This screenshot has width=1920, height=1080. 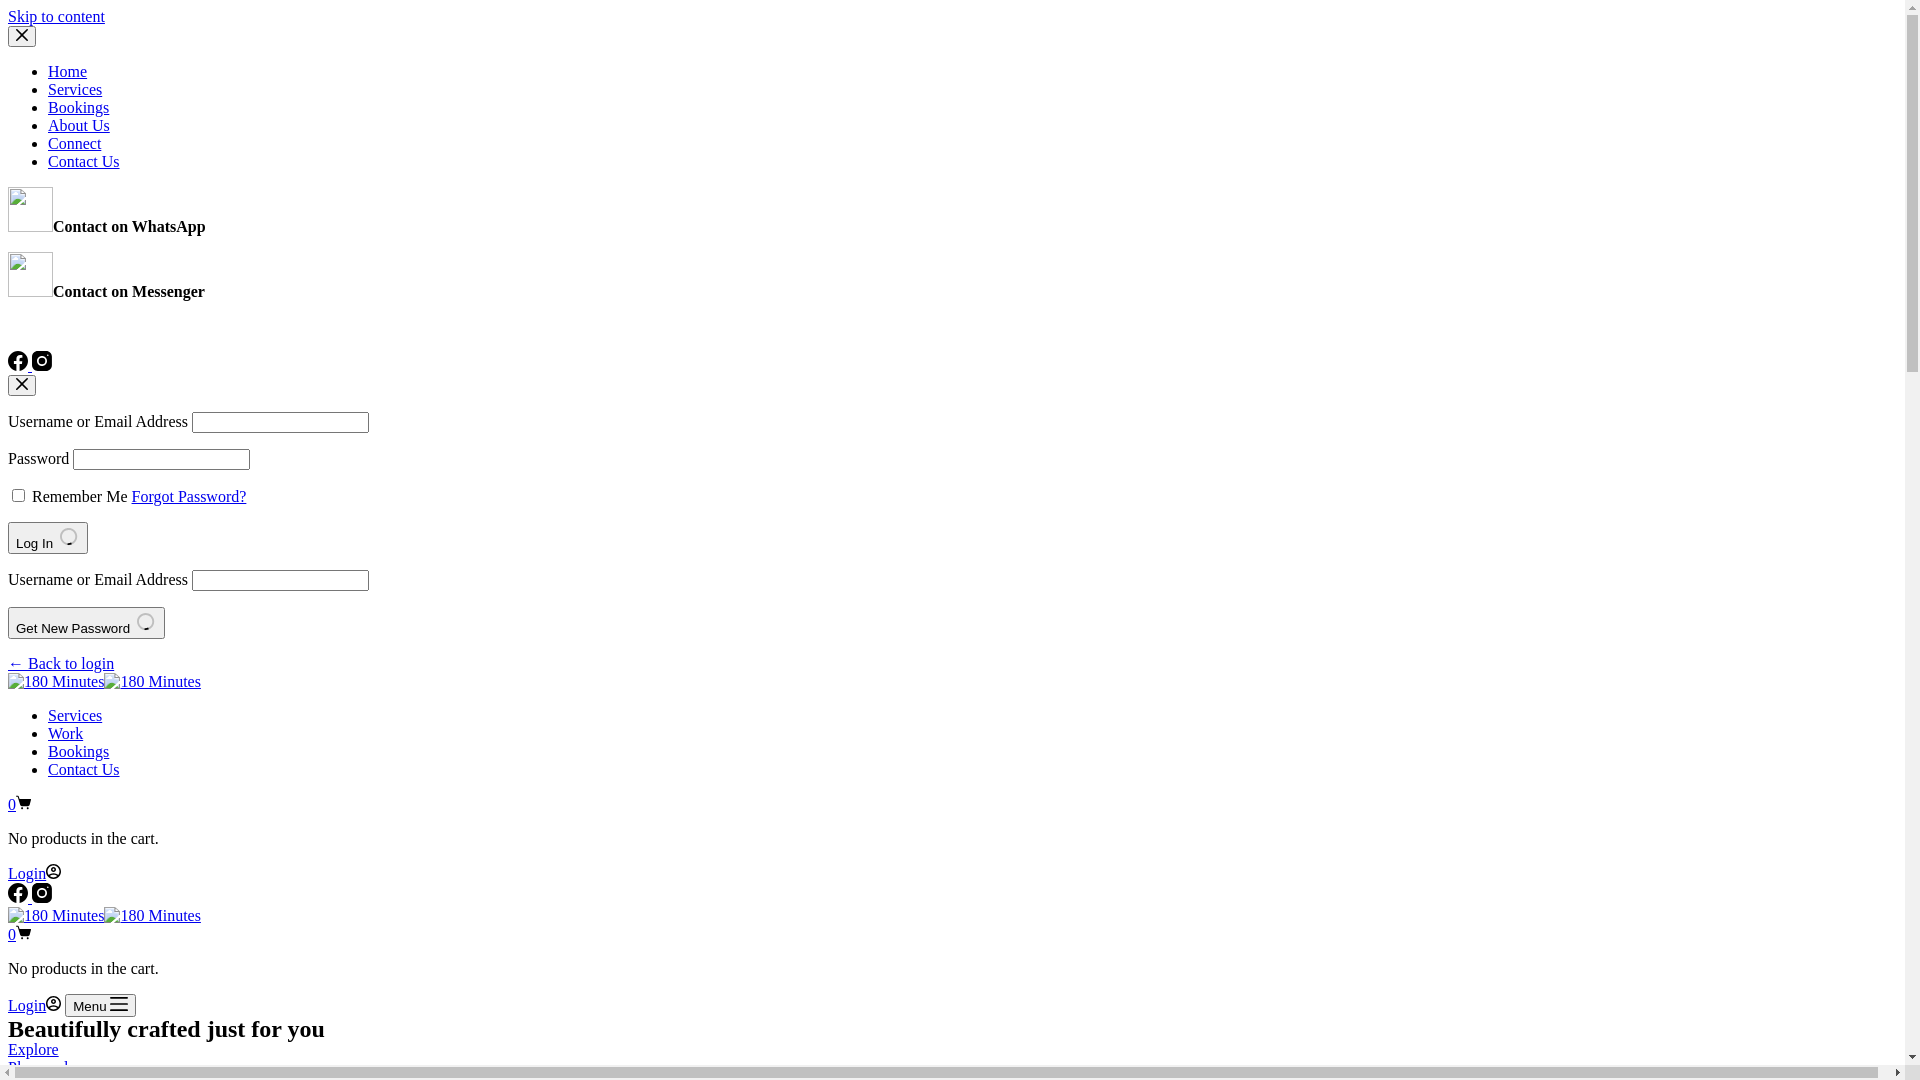 What do you see at coordinates (84, 162) in the screenshot?
I see `Contact Us` at bounding box center [84, 162].